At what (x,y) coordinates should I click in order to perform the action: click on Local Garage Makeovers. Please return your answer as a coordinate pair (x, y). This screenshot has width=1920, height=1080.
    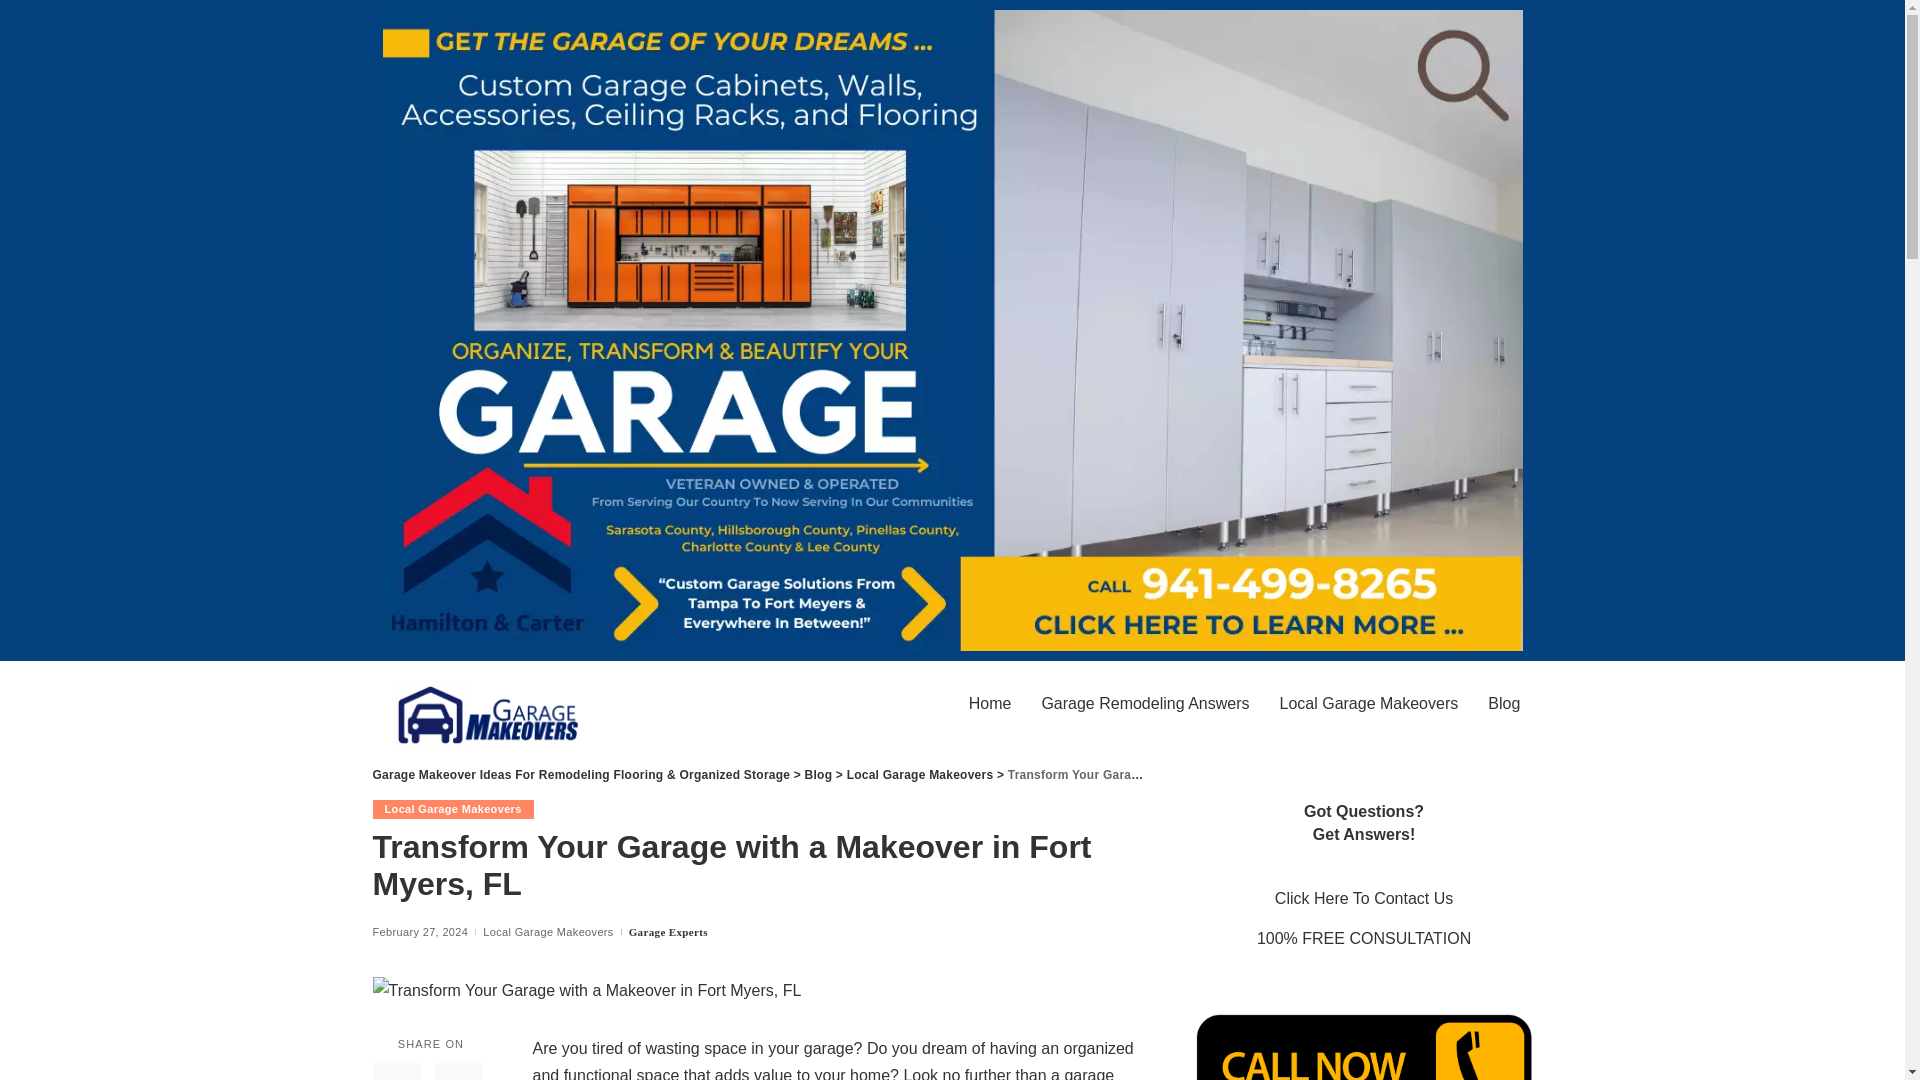
    Looking at the image, I should click on (1368, 704).